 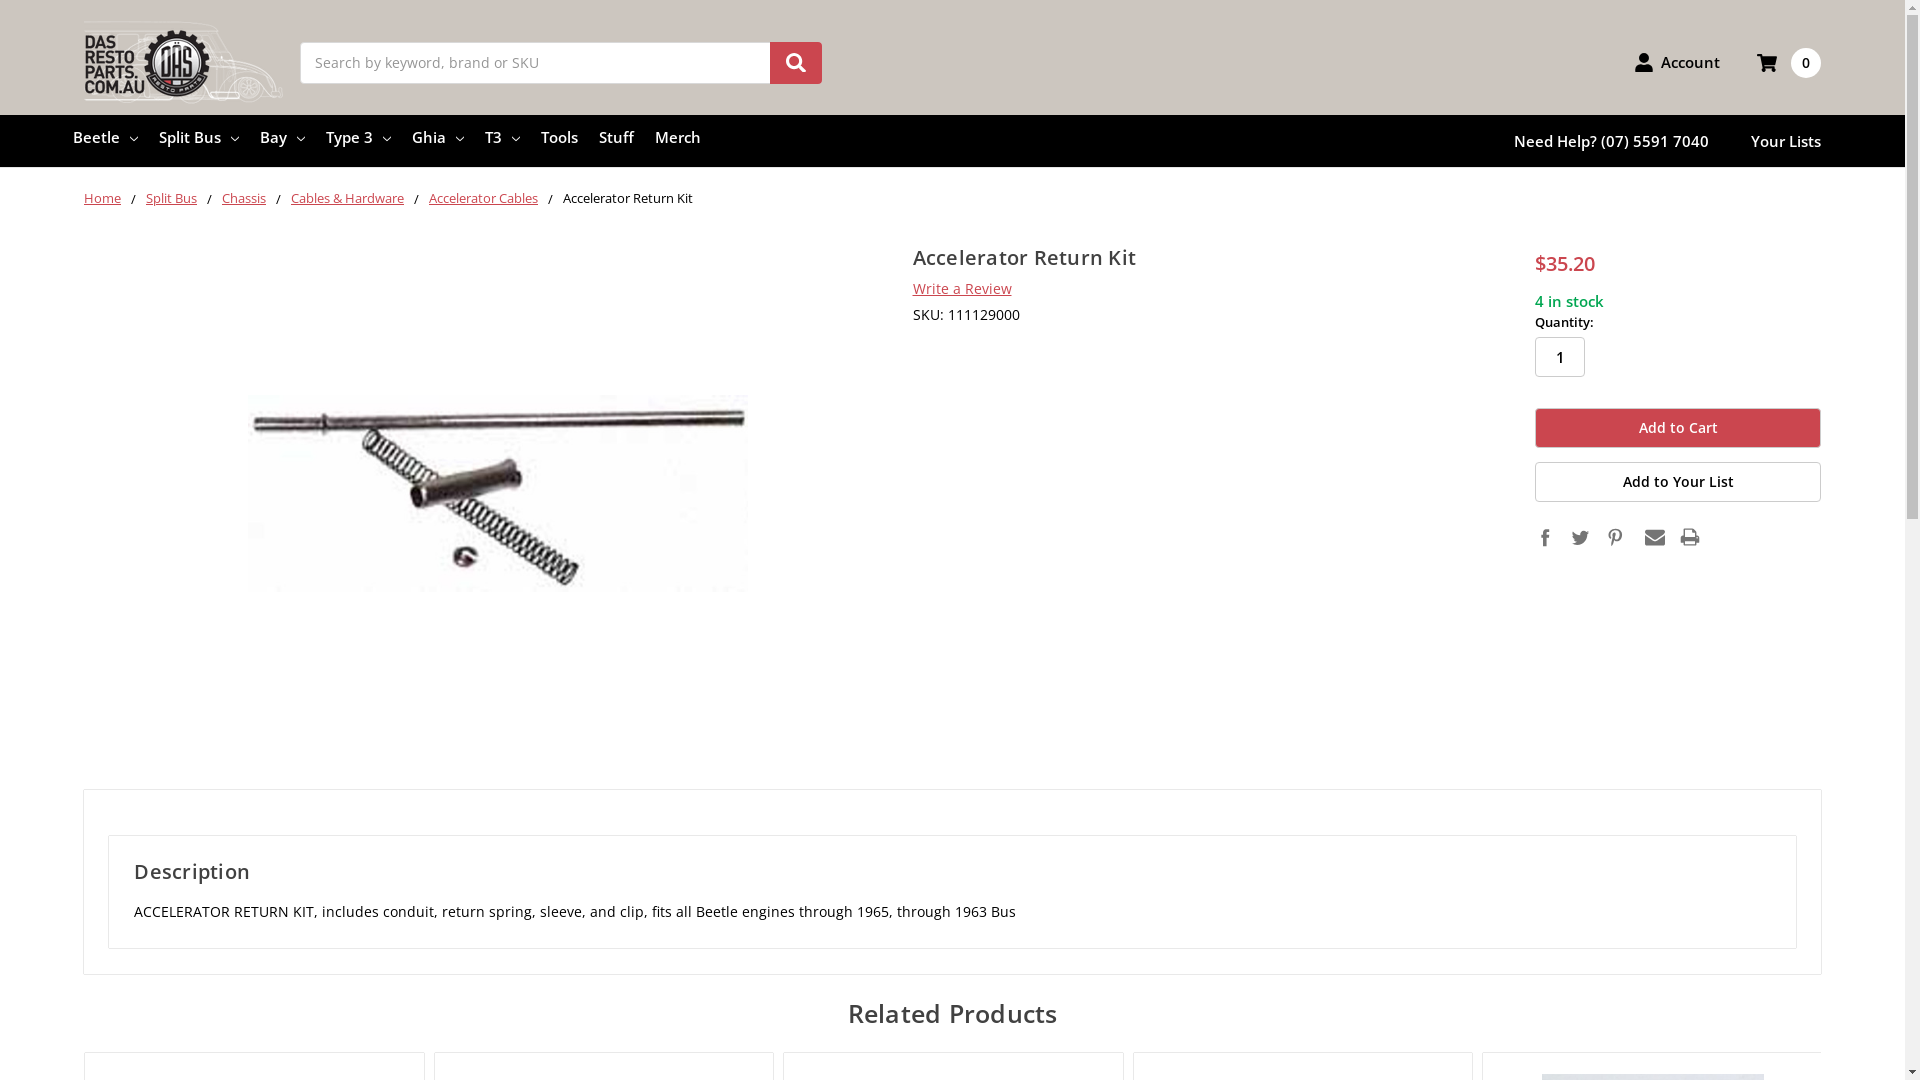 I want to click on Split Bus, so click(x=172, y=198).